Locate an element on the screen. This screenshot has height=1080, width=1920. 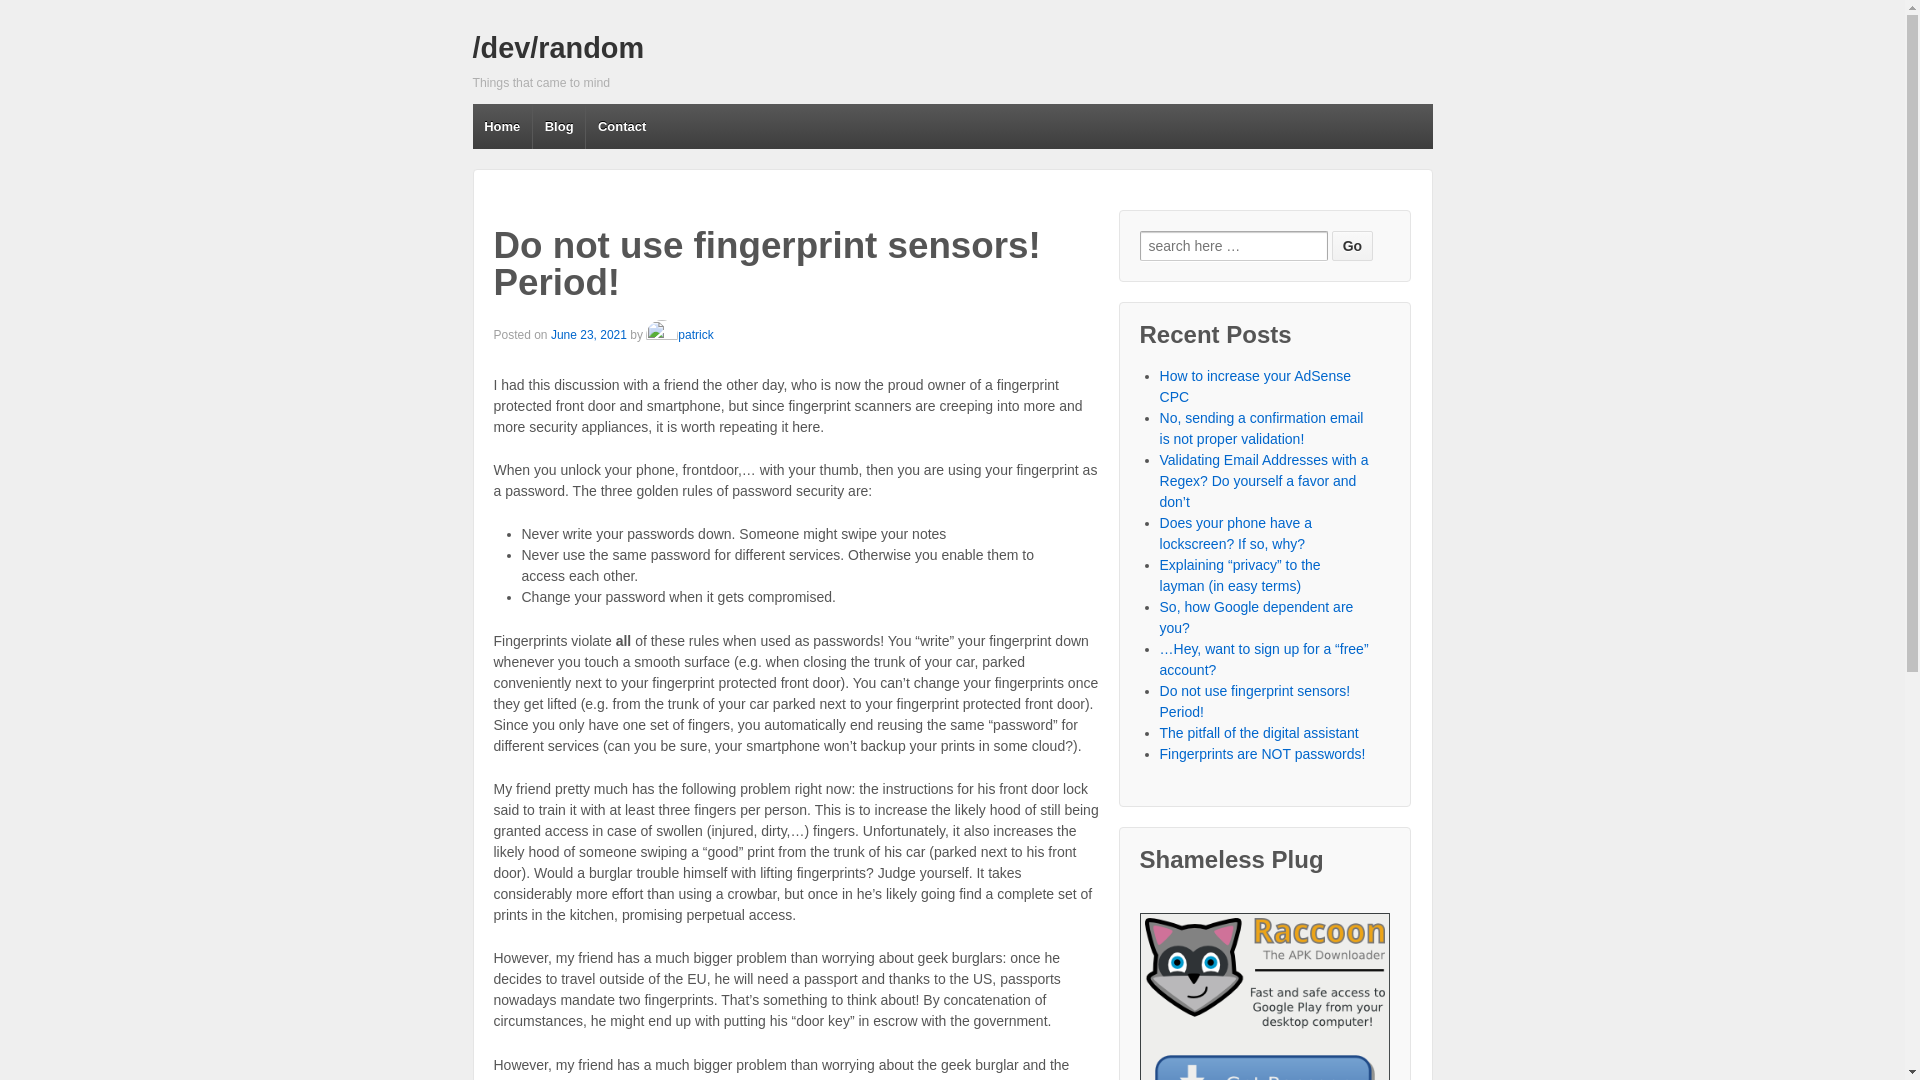
View all posts by patrick is located at coordinates (678, 335).